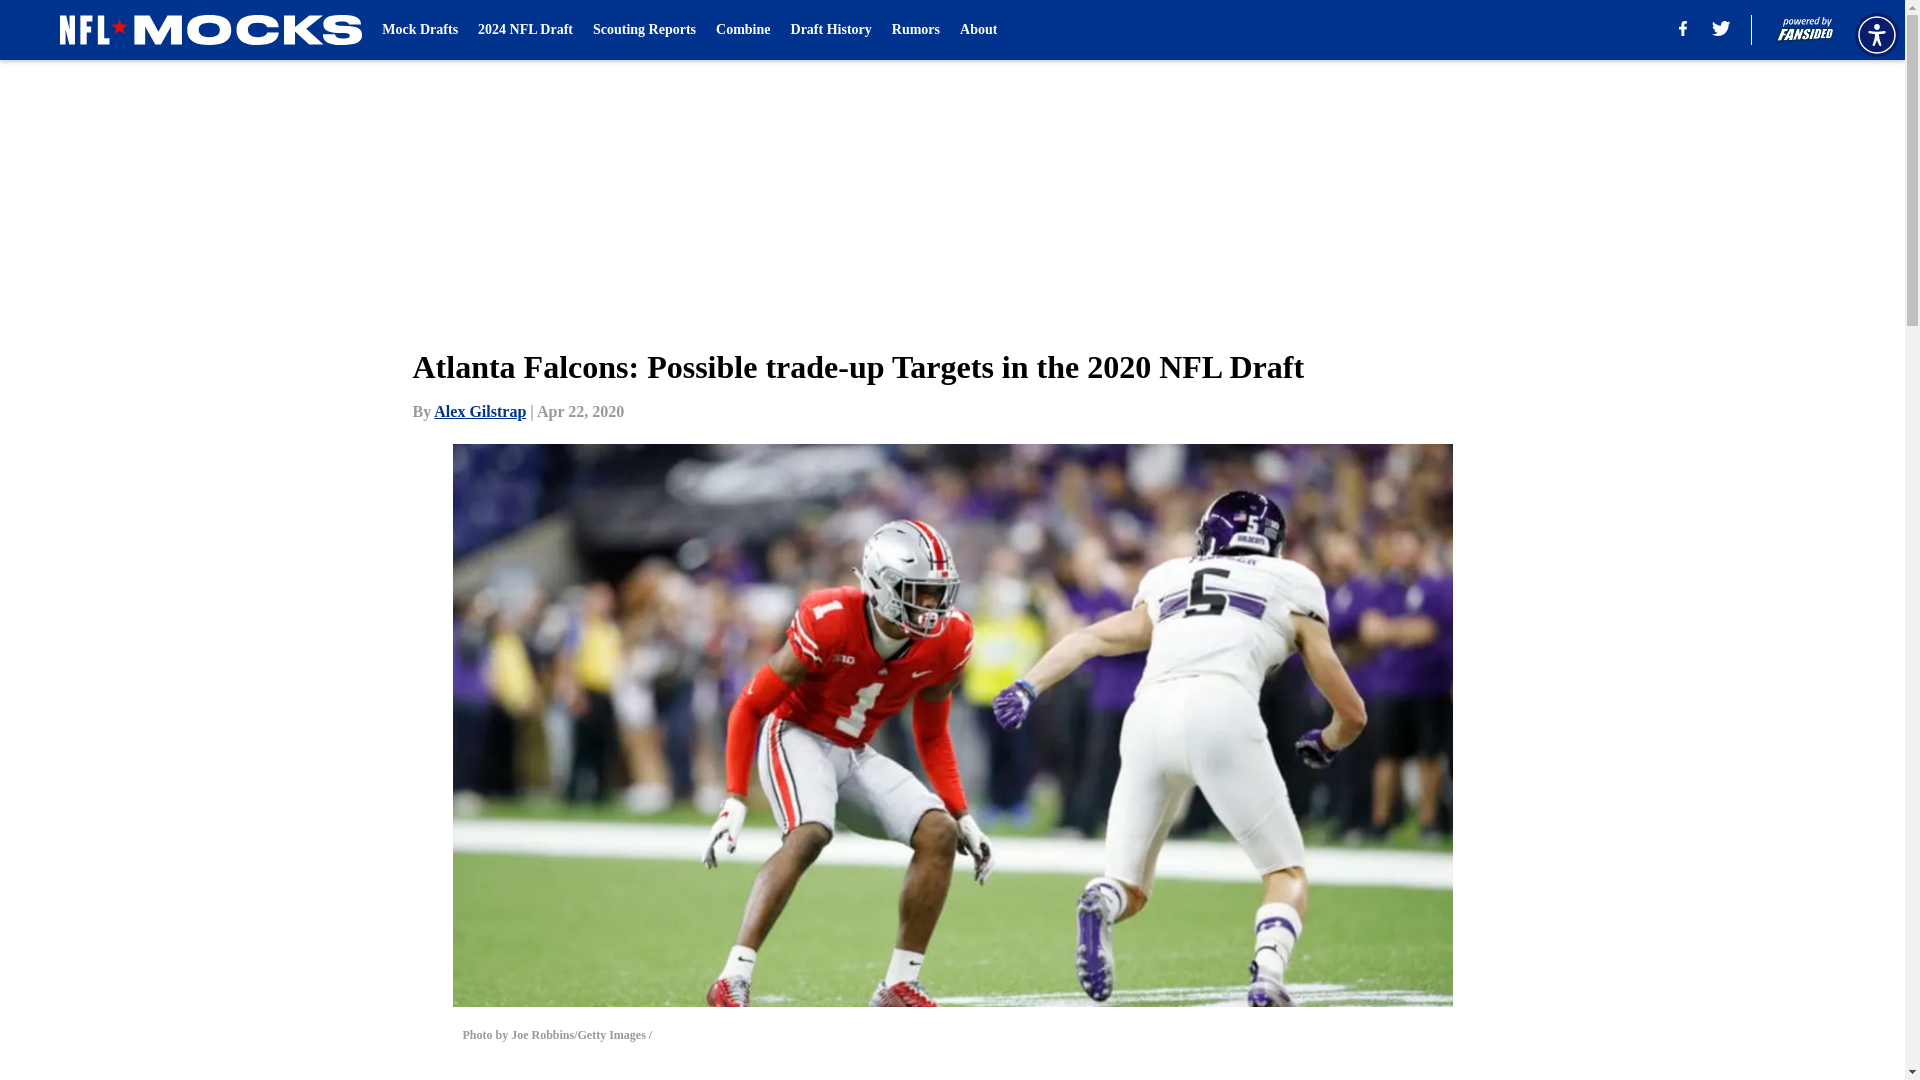 This screenshot has height=1080, width=1920. Describe the element at coordinates (644, 30) in the screenshot. I see `Scouting Reports` at that location.